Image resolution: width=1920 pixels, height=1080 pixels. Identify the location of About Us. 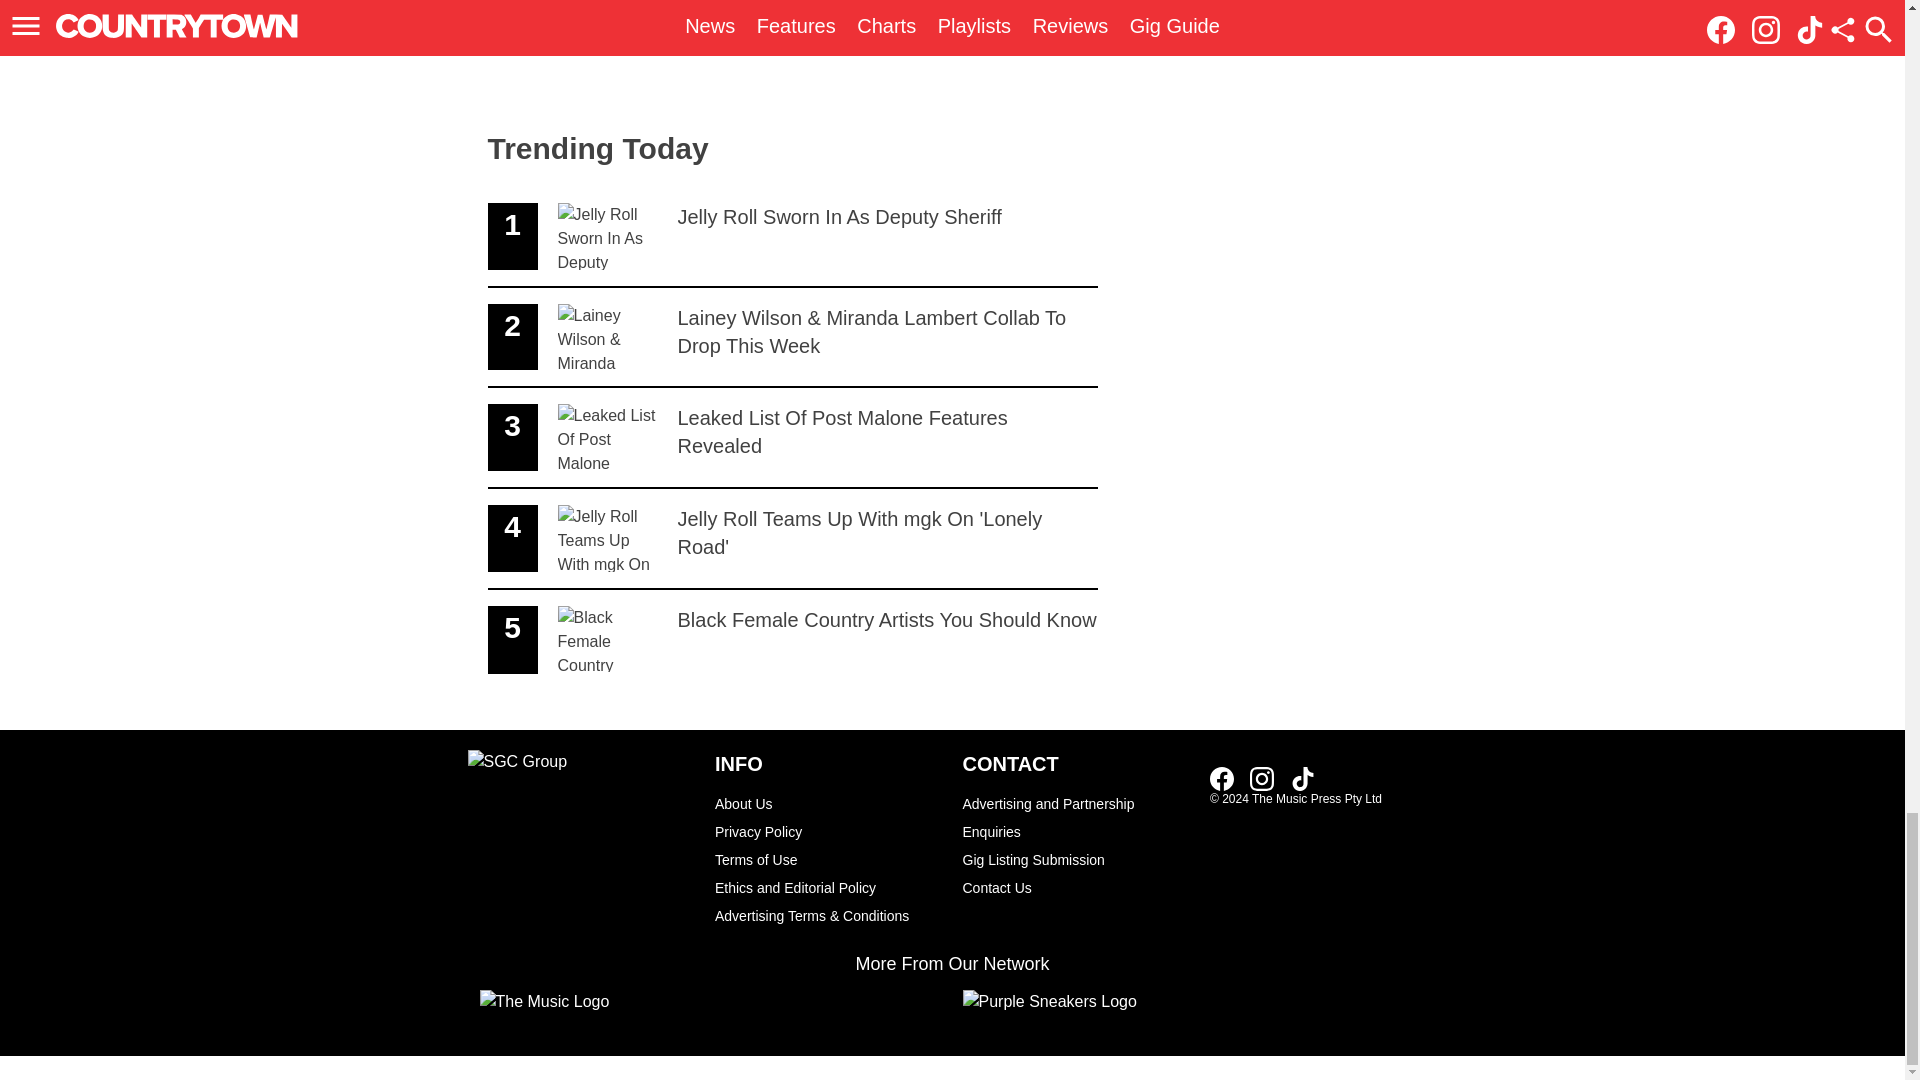
(792, 438).